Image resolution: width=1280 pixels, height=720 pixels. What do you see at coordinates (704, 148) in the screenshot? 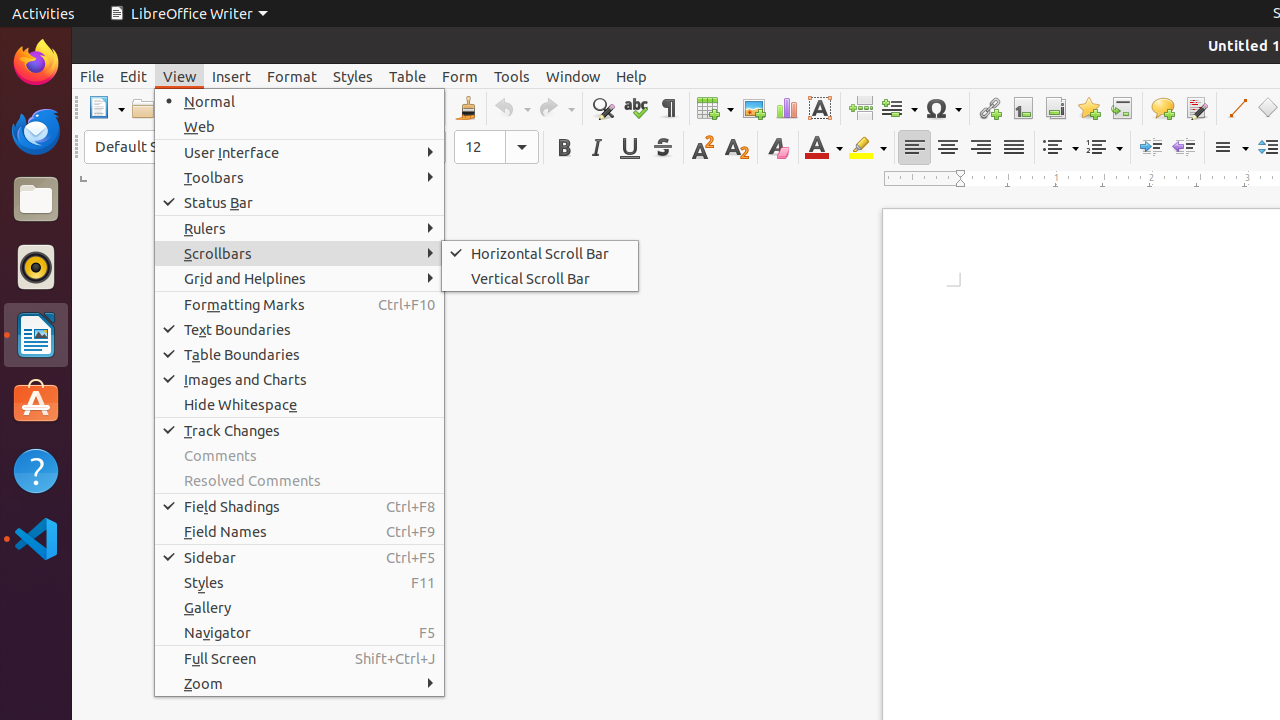
I see `Superscript` at bounding box center [704, 148].